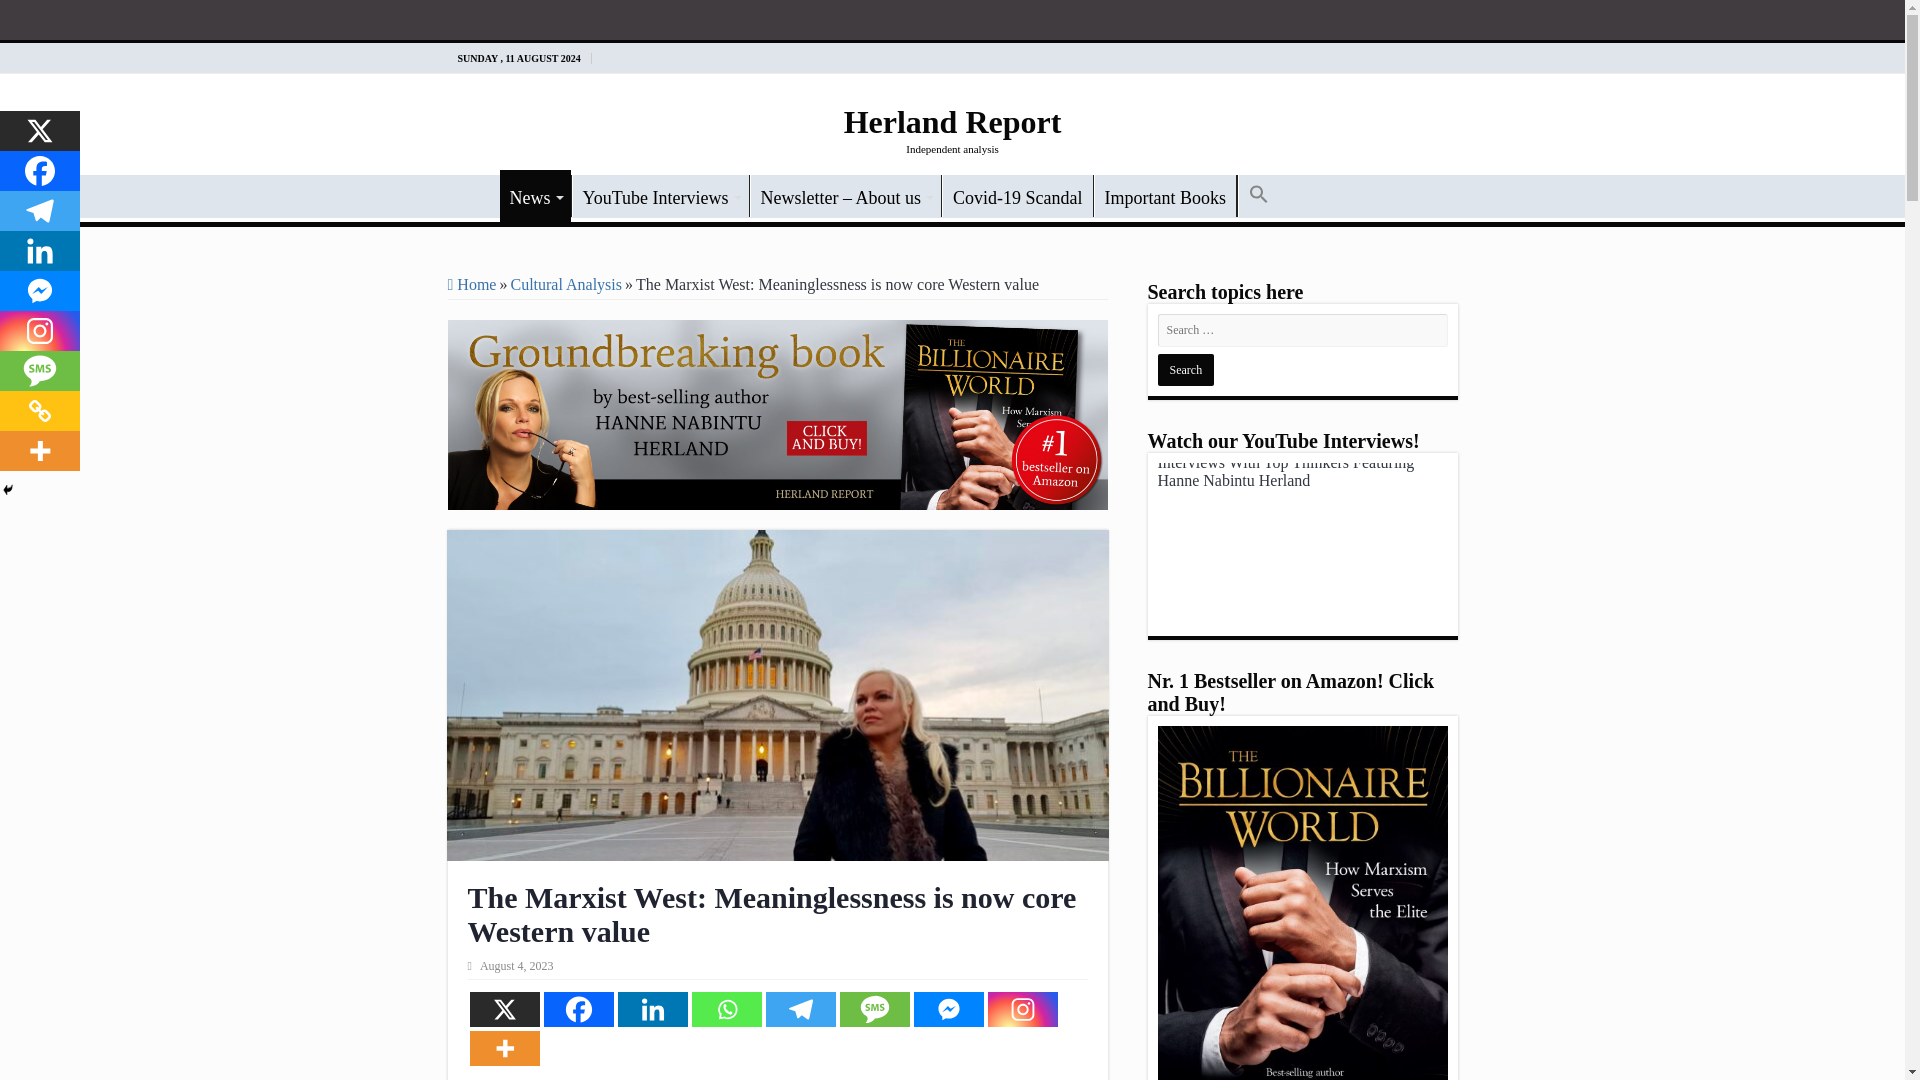  I want to click on Important Books, so click(1165, 196).